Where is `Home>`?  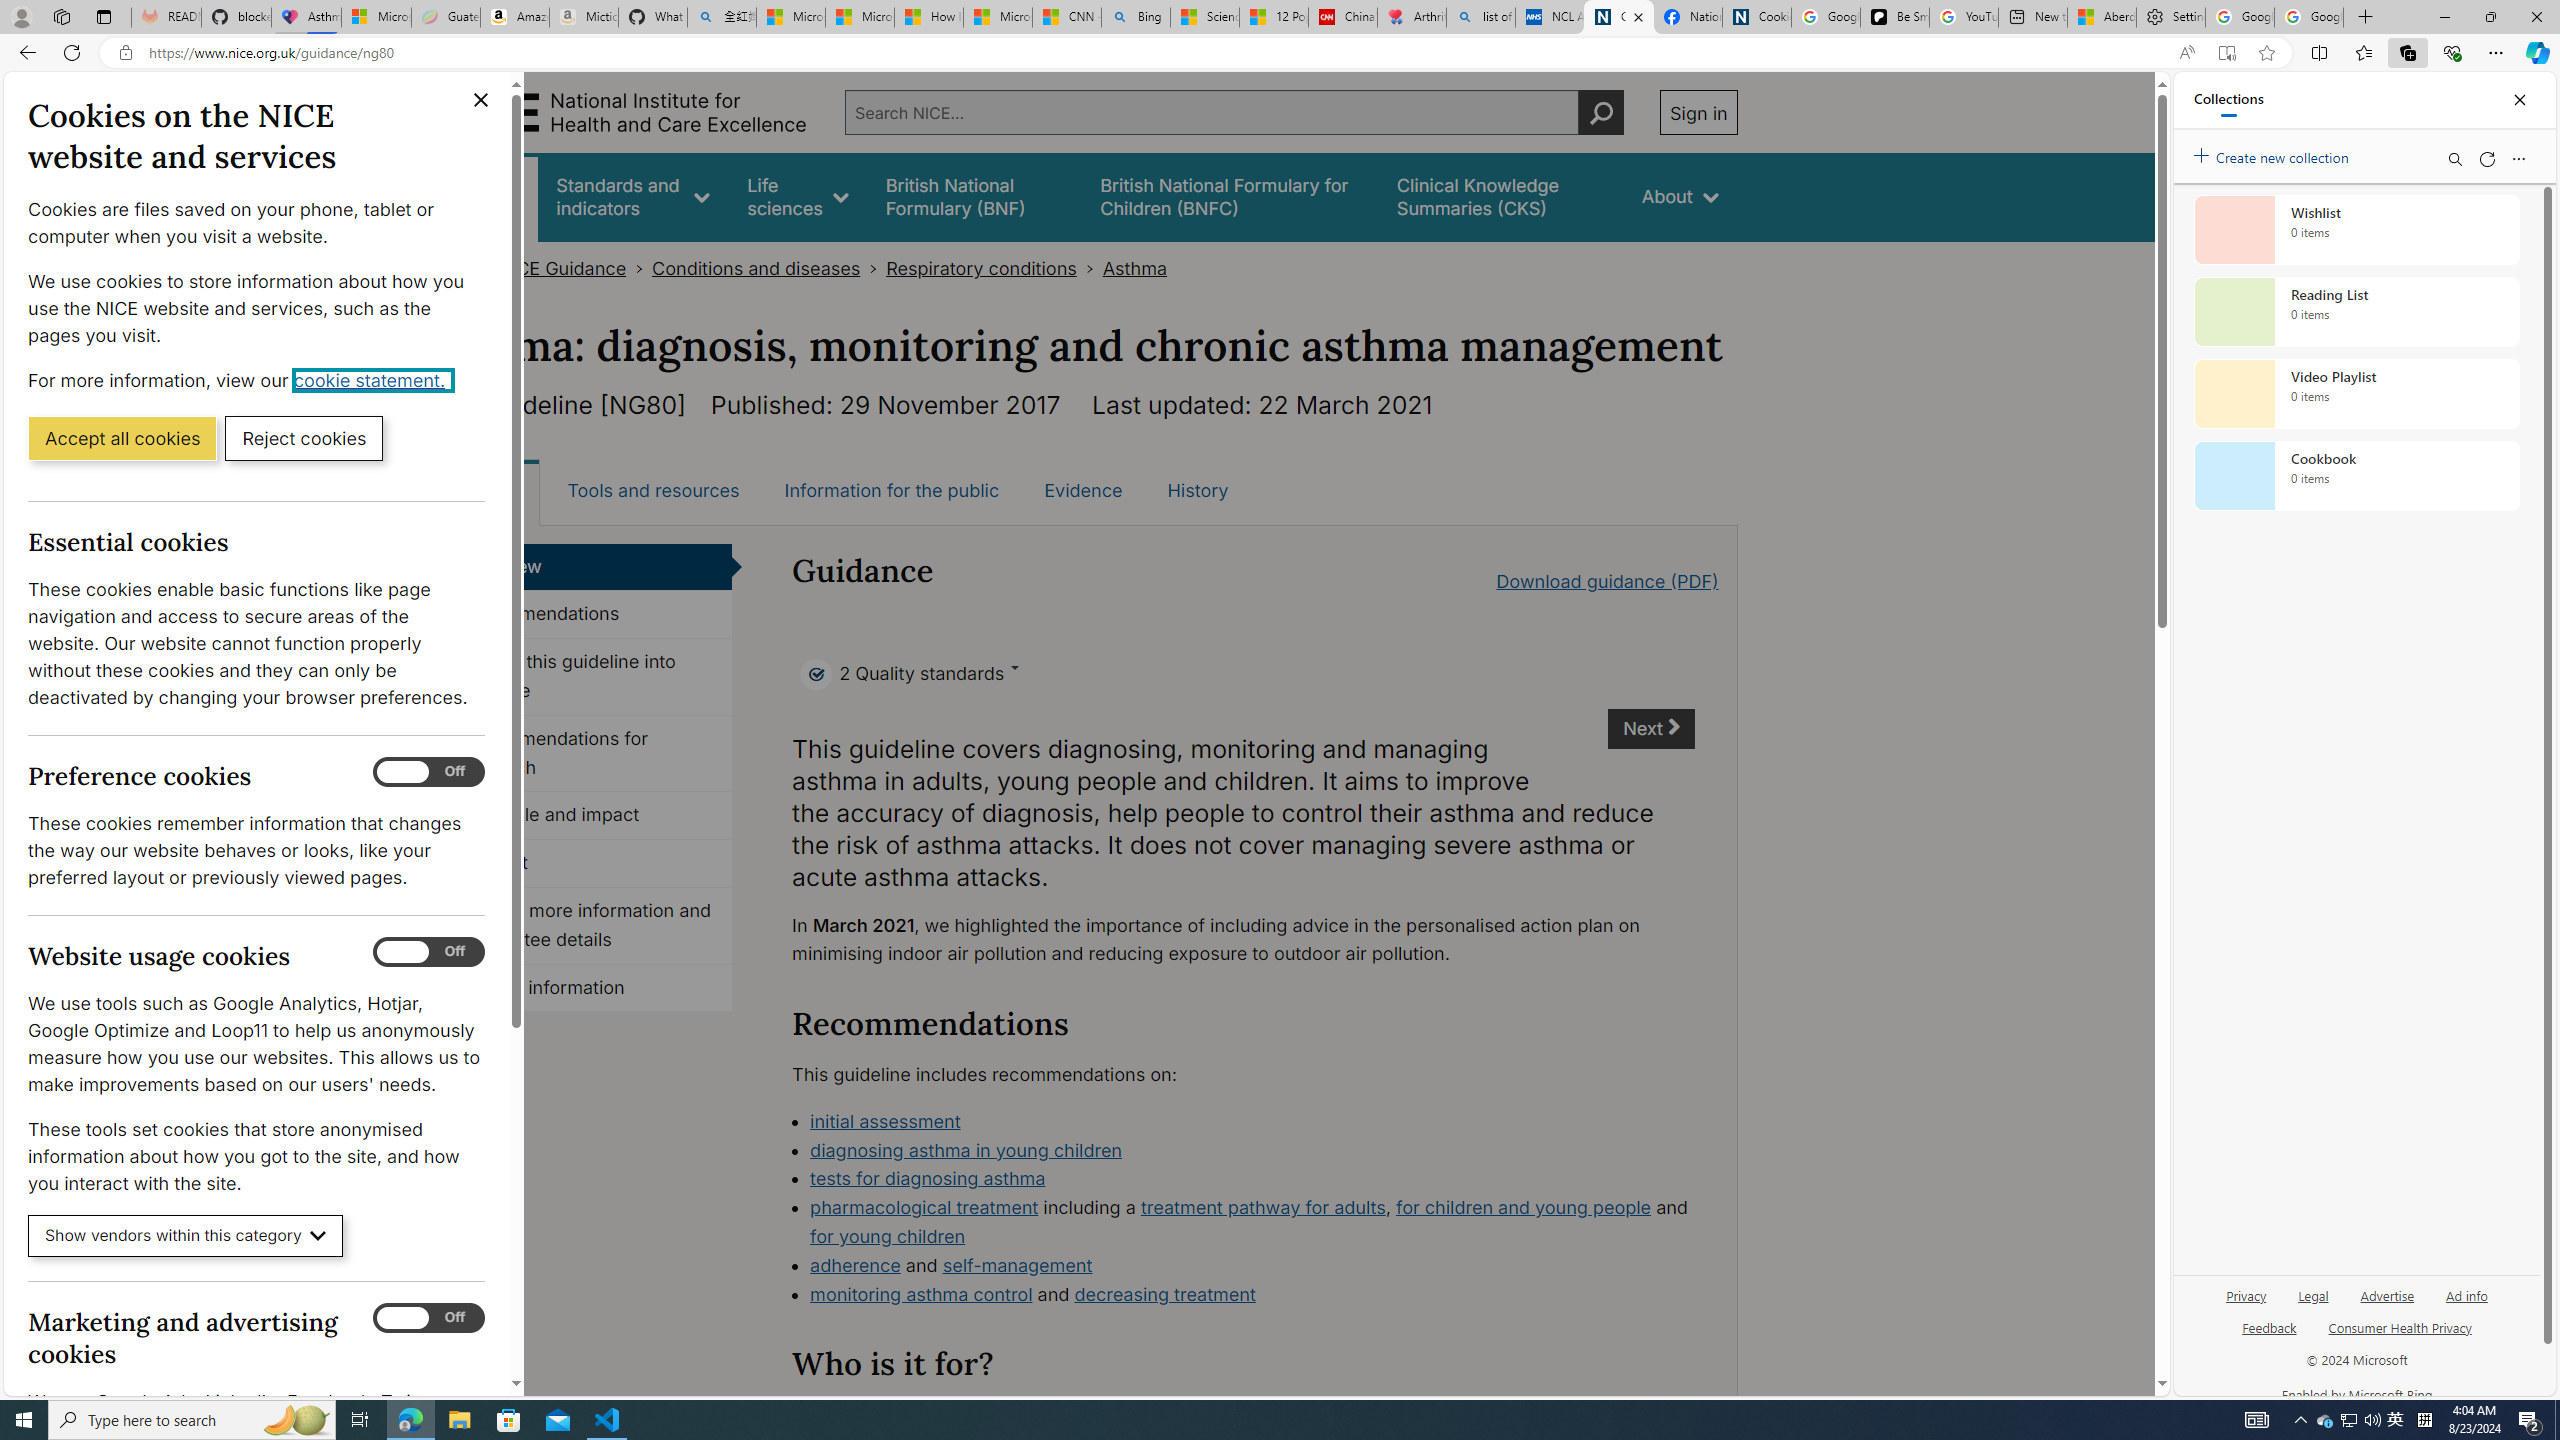 Home> is located at coordinates (459, 268).